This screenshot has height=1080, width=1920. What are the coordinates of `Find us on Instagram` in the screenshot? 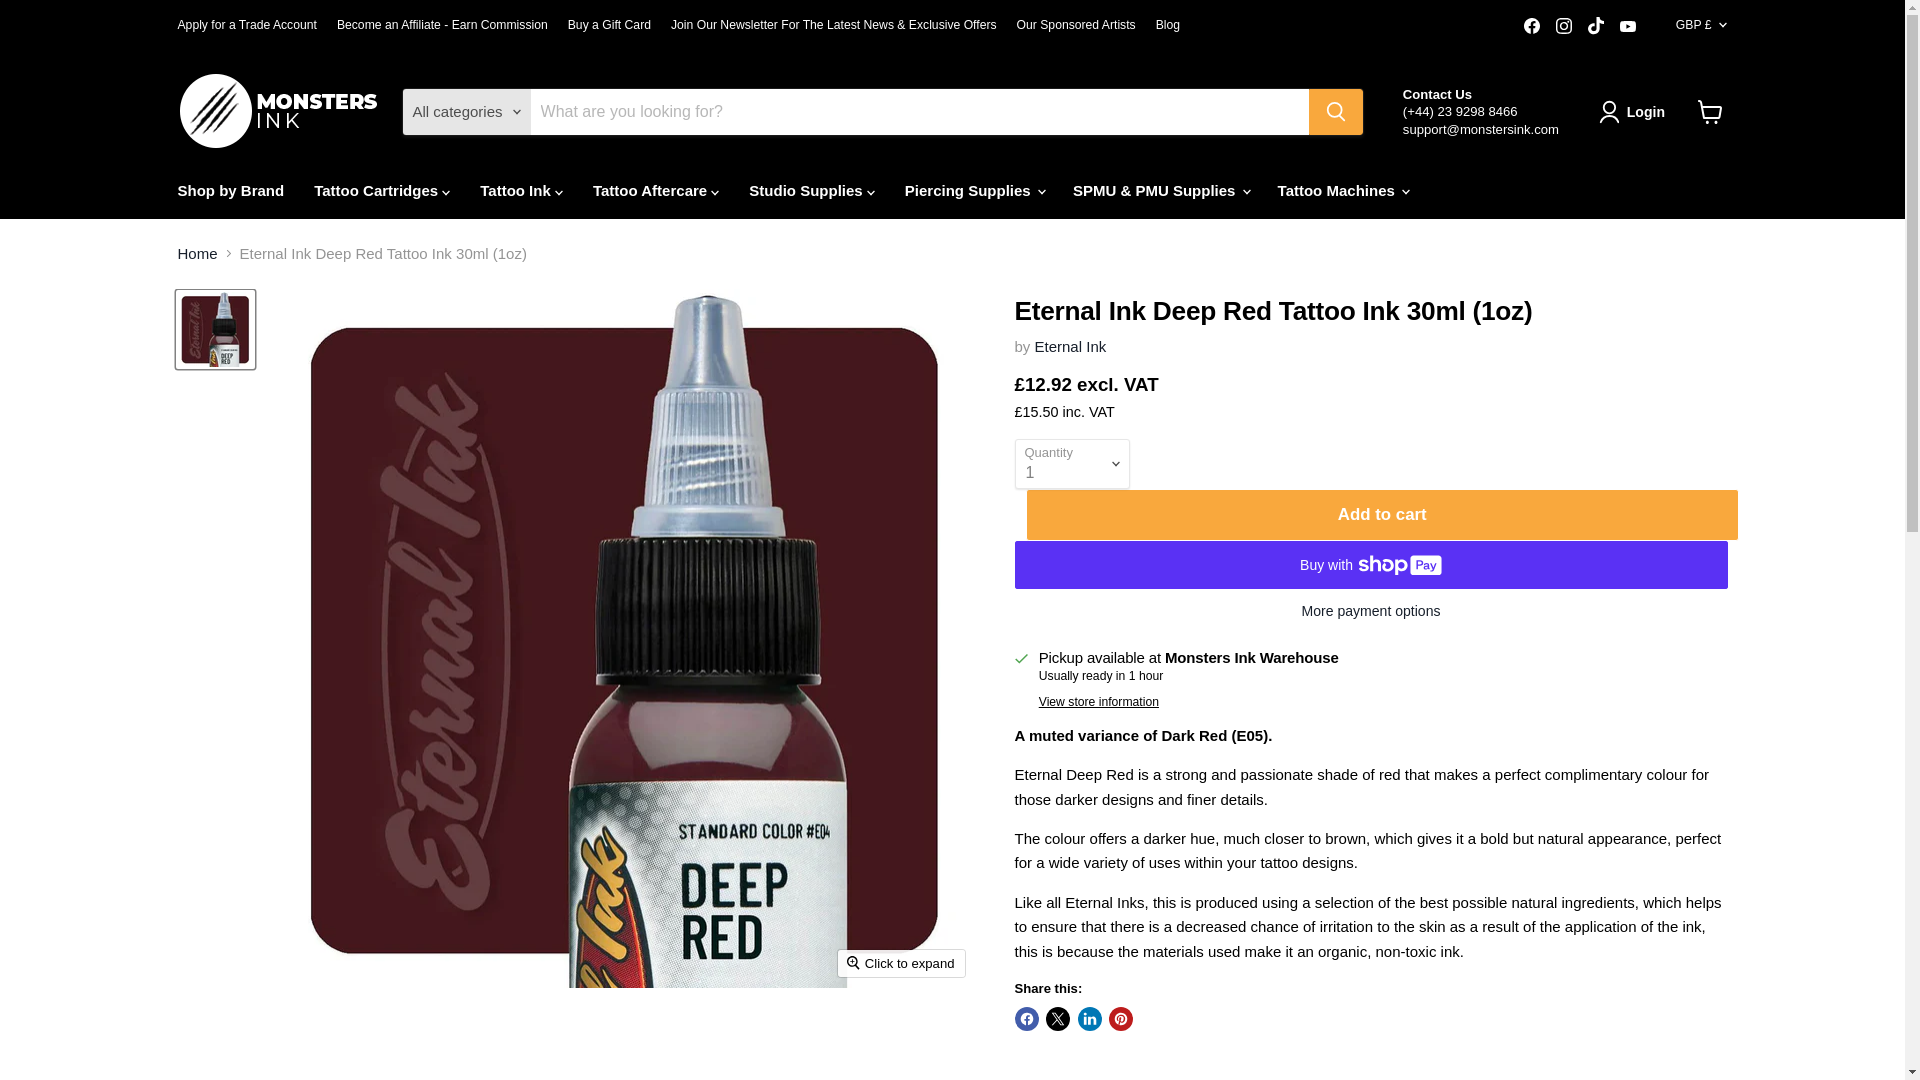 It's located at (1564, 25).